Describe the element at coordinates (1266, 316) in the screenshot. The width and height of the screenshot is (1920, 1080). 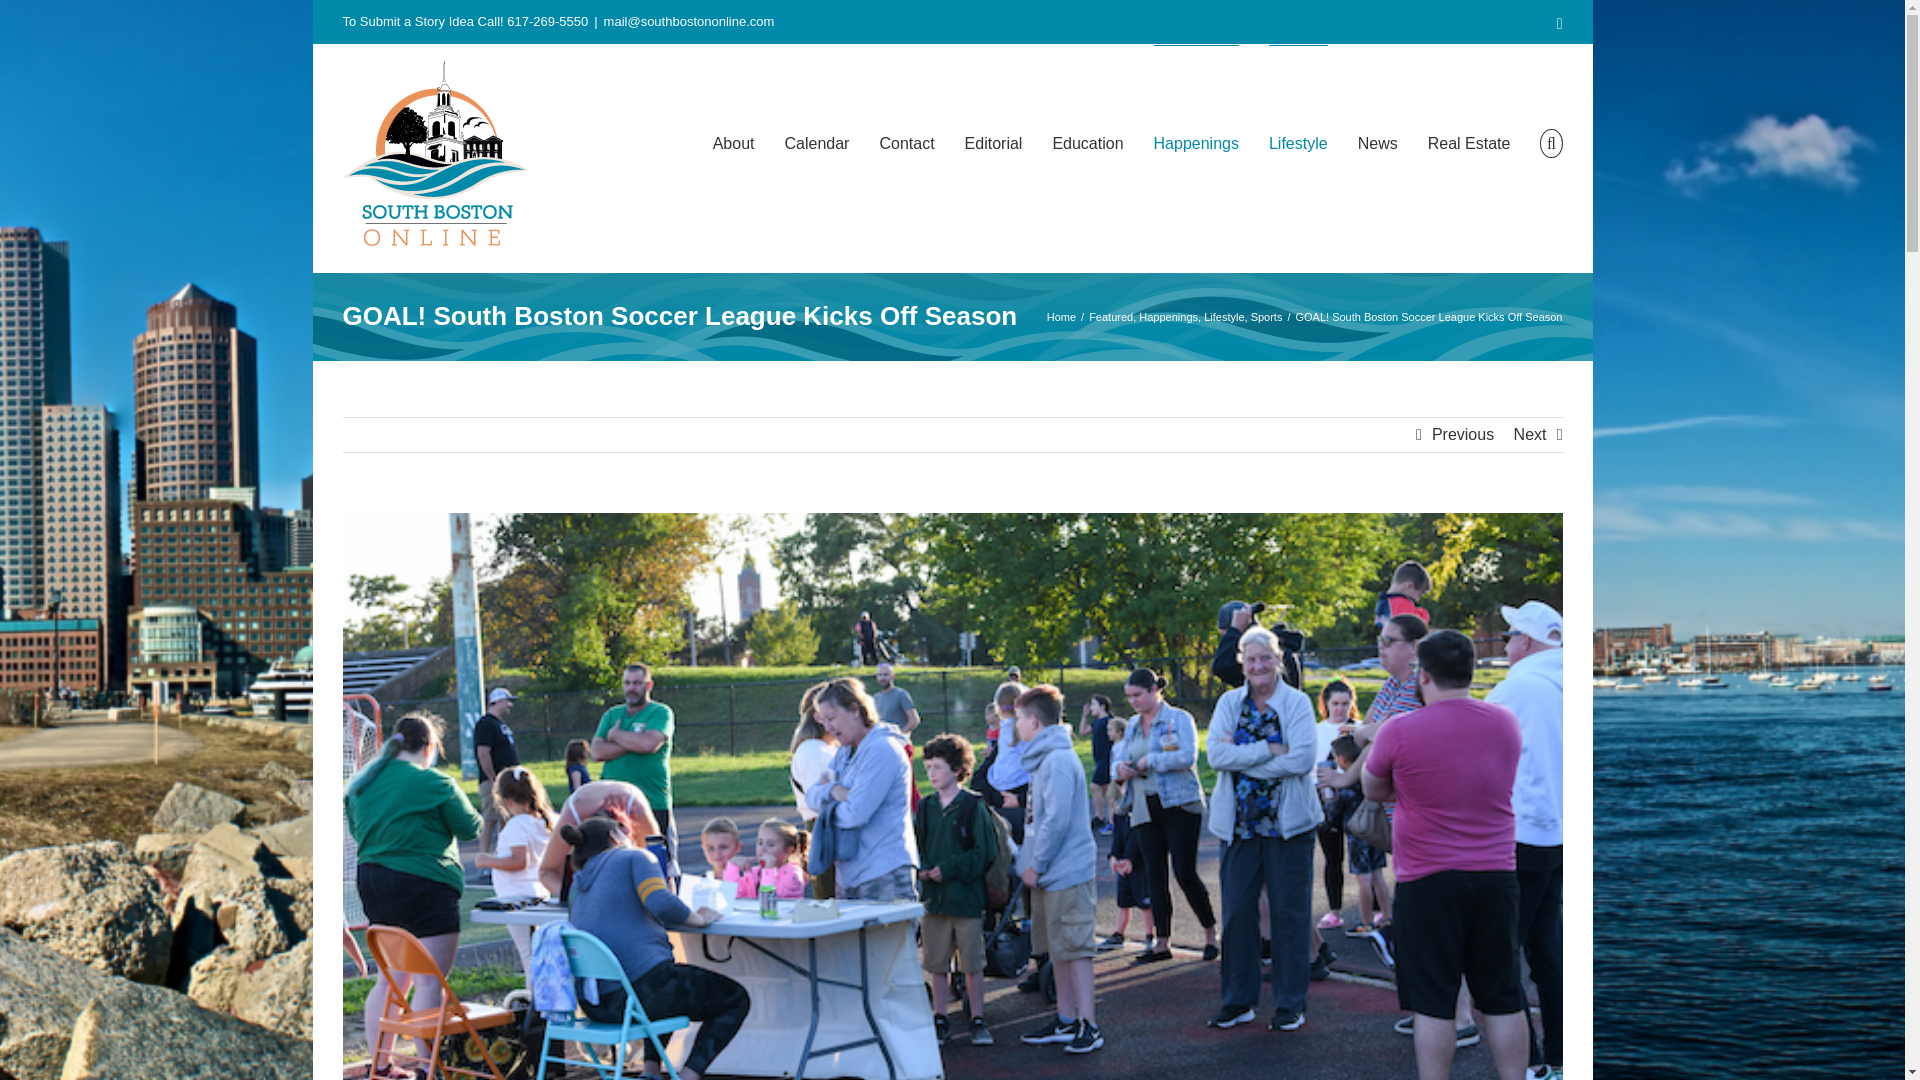
I see `Sports` at that location.